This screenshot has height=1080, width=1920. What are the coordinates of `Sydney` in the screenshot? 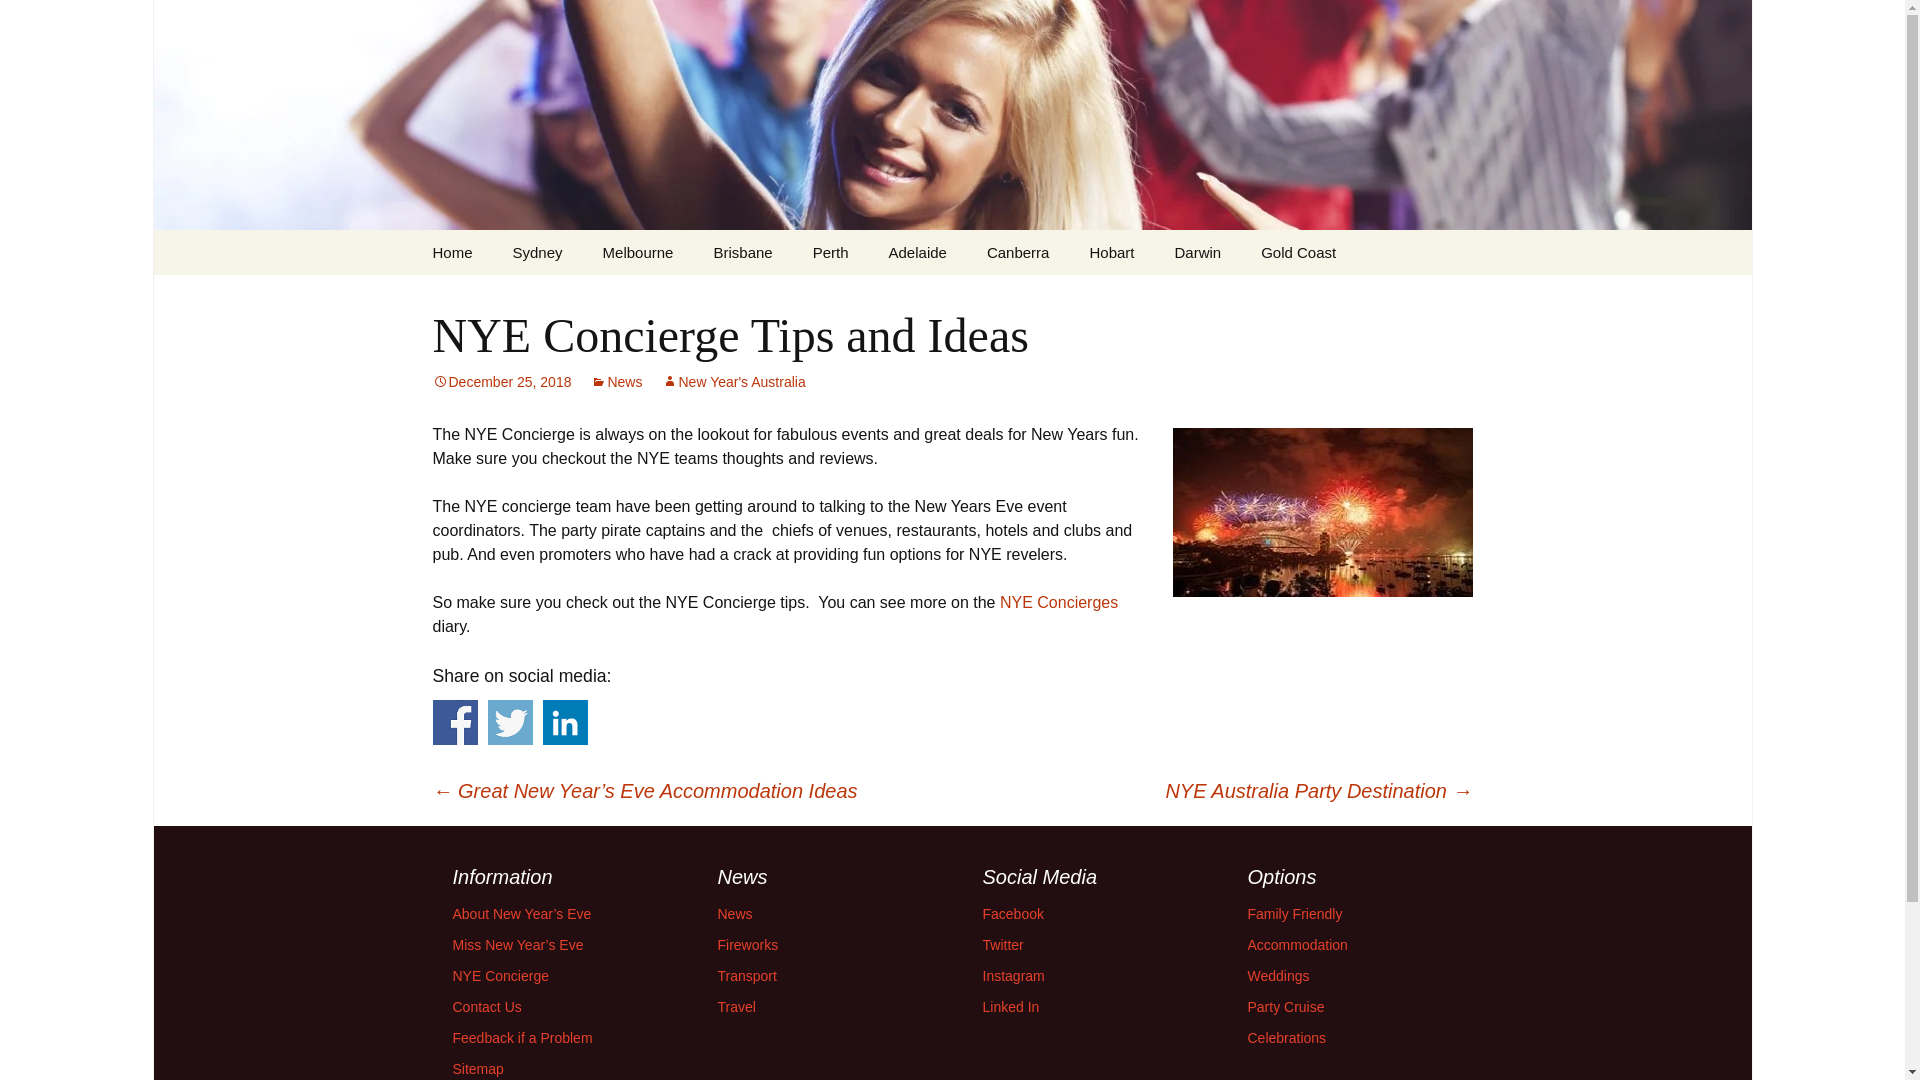 It's located at (538, 252).